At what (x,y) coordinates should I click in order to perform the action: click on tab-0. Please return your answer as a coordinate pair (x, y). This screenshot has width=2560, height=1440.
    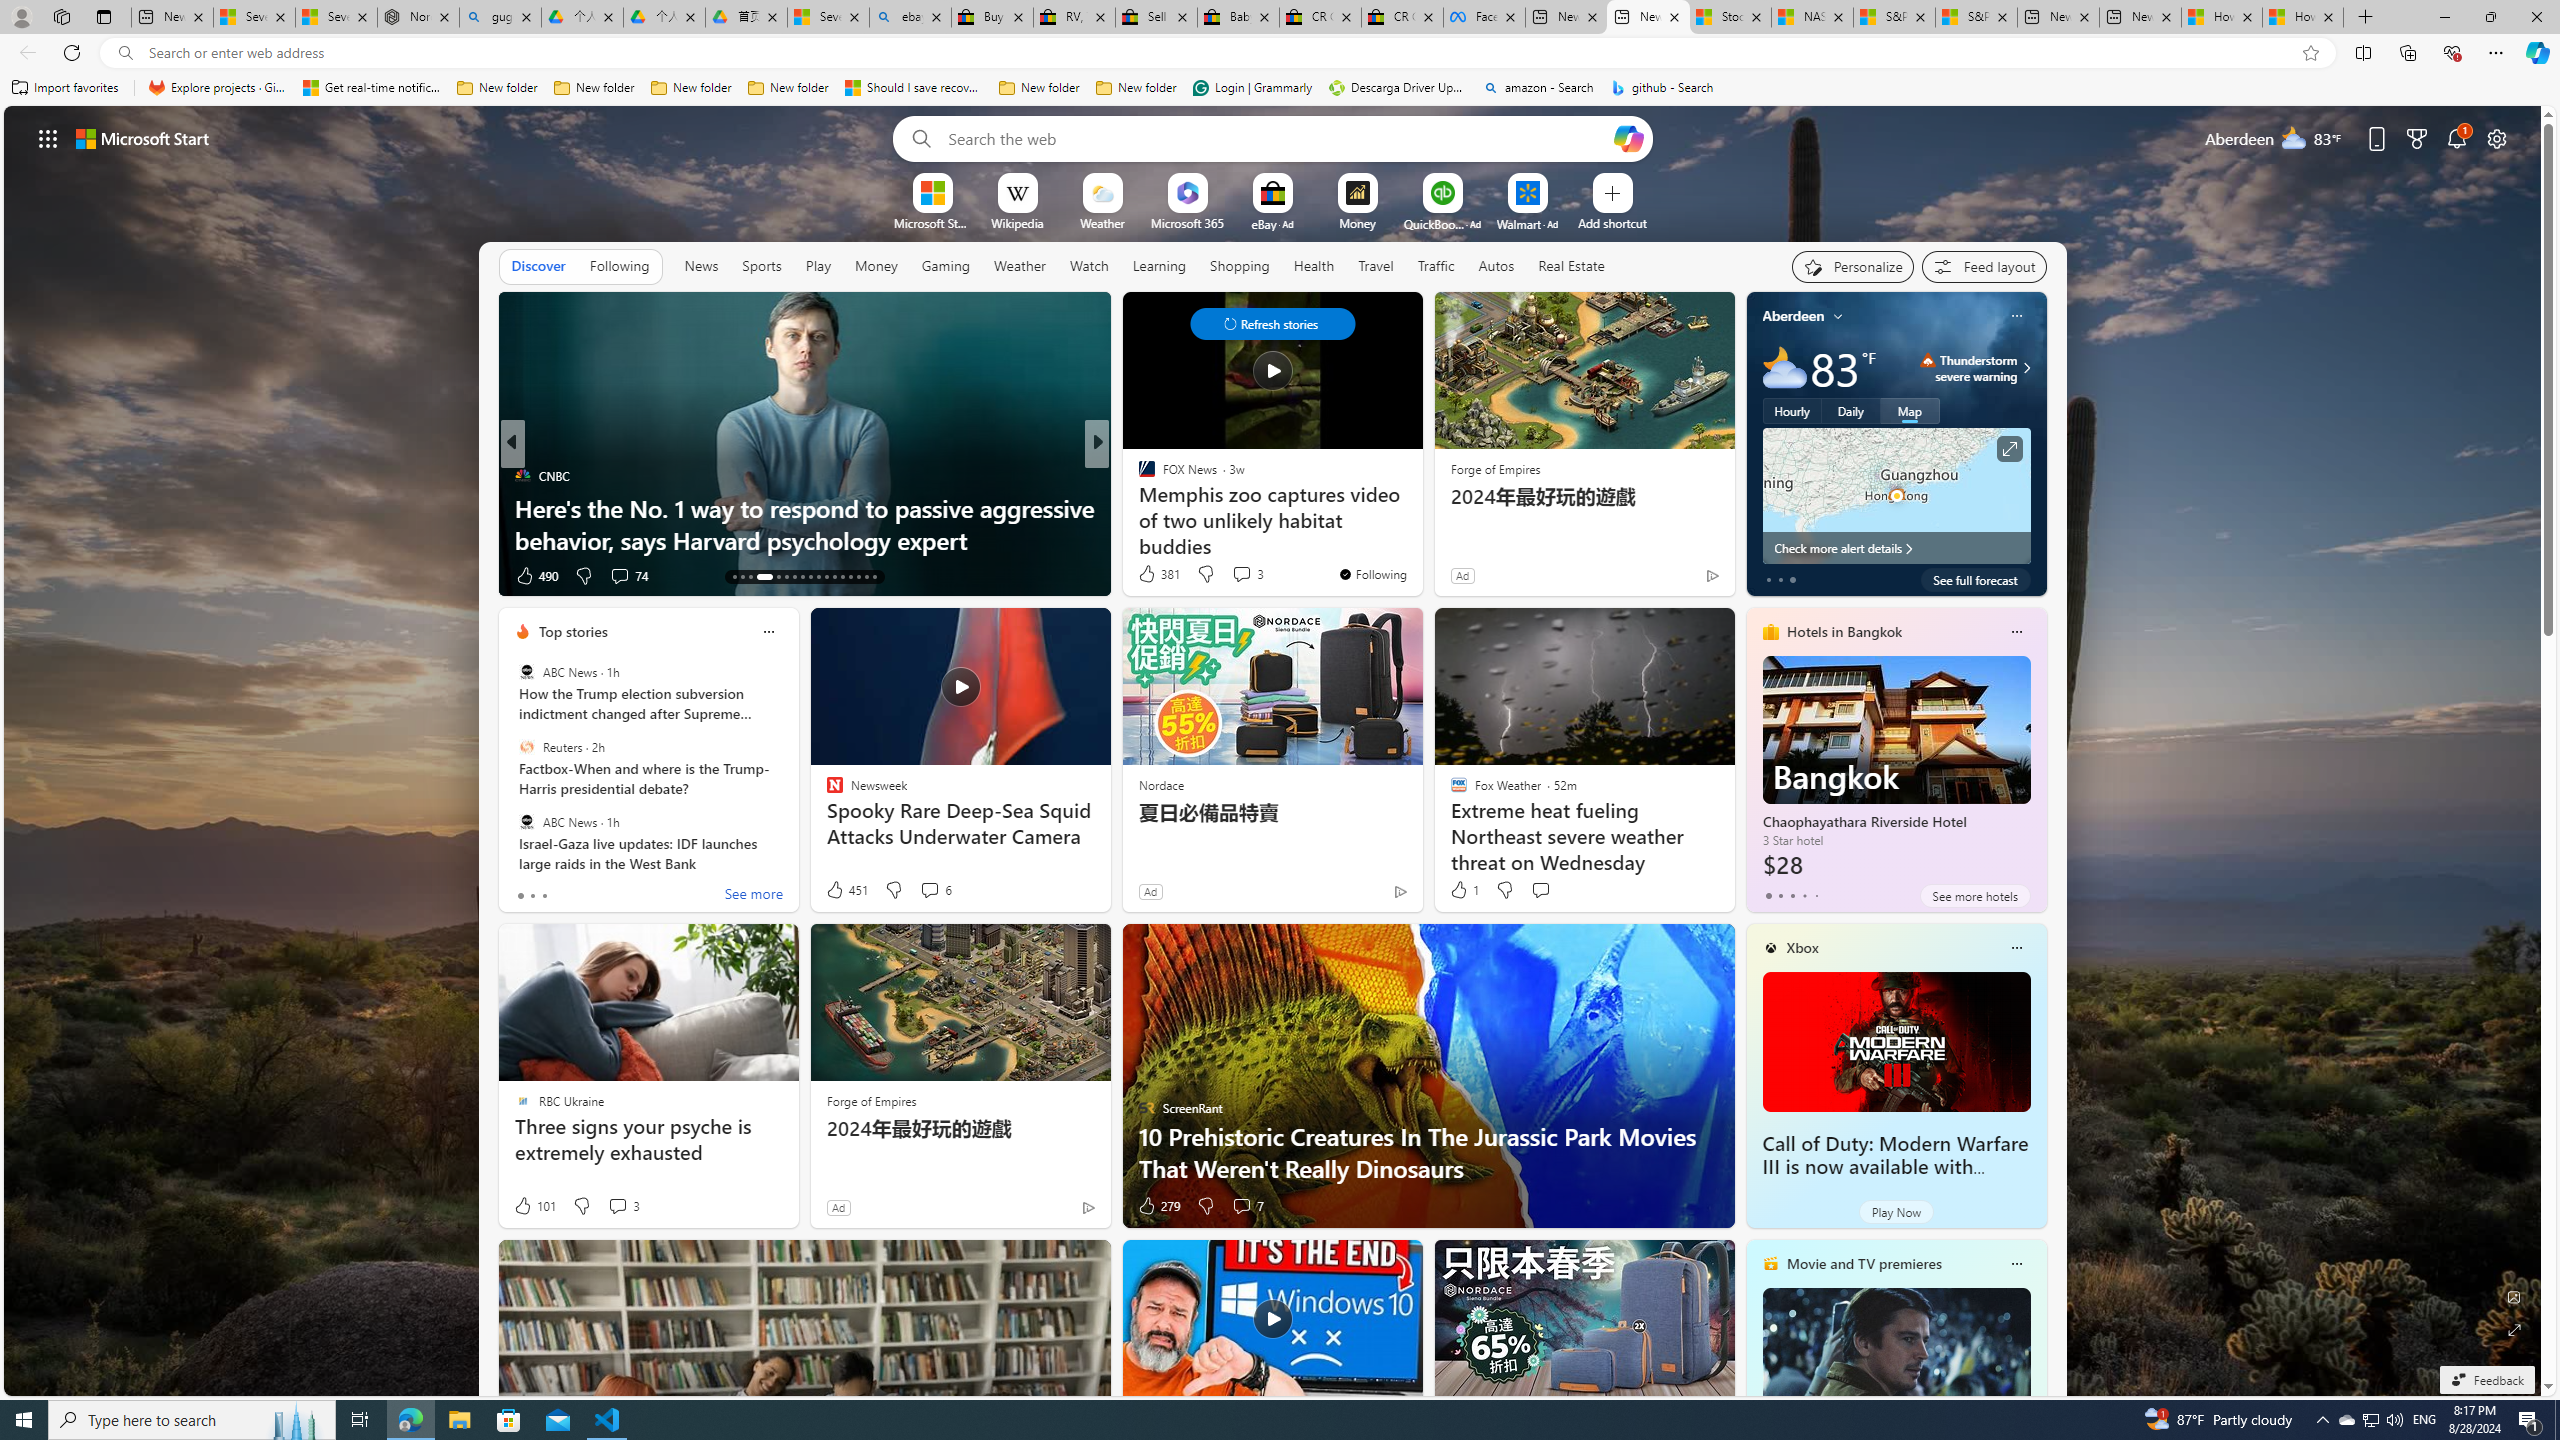
    Looking at the image, I should click on (1768, 895).